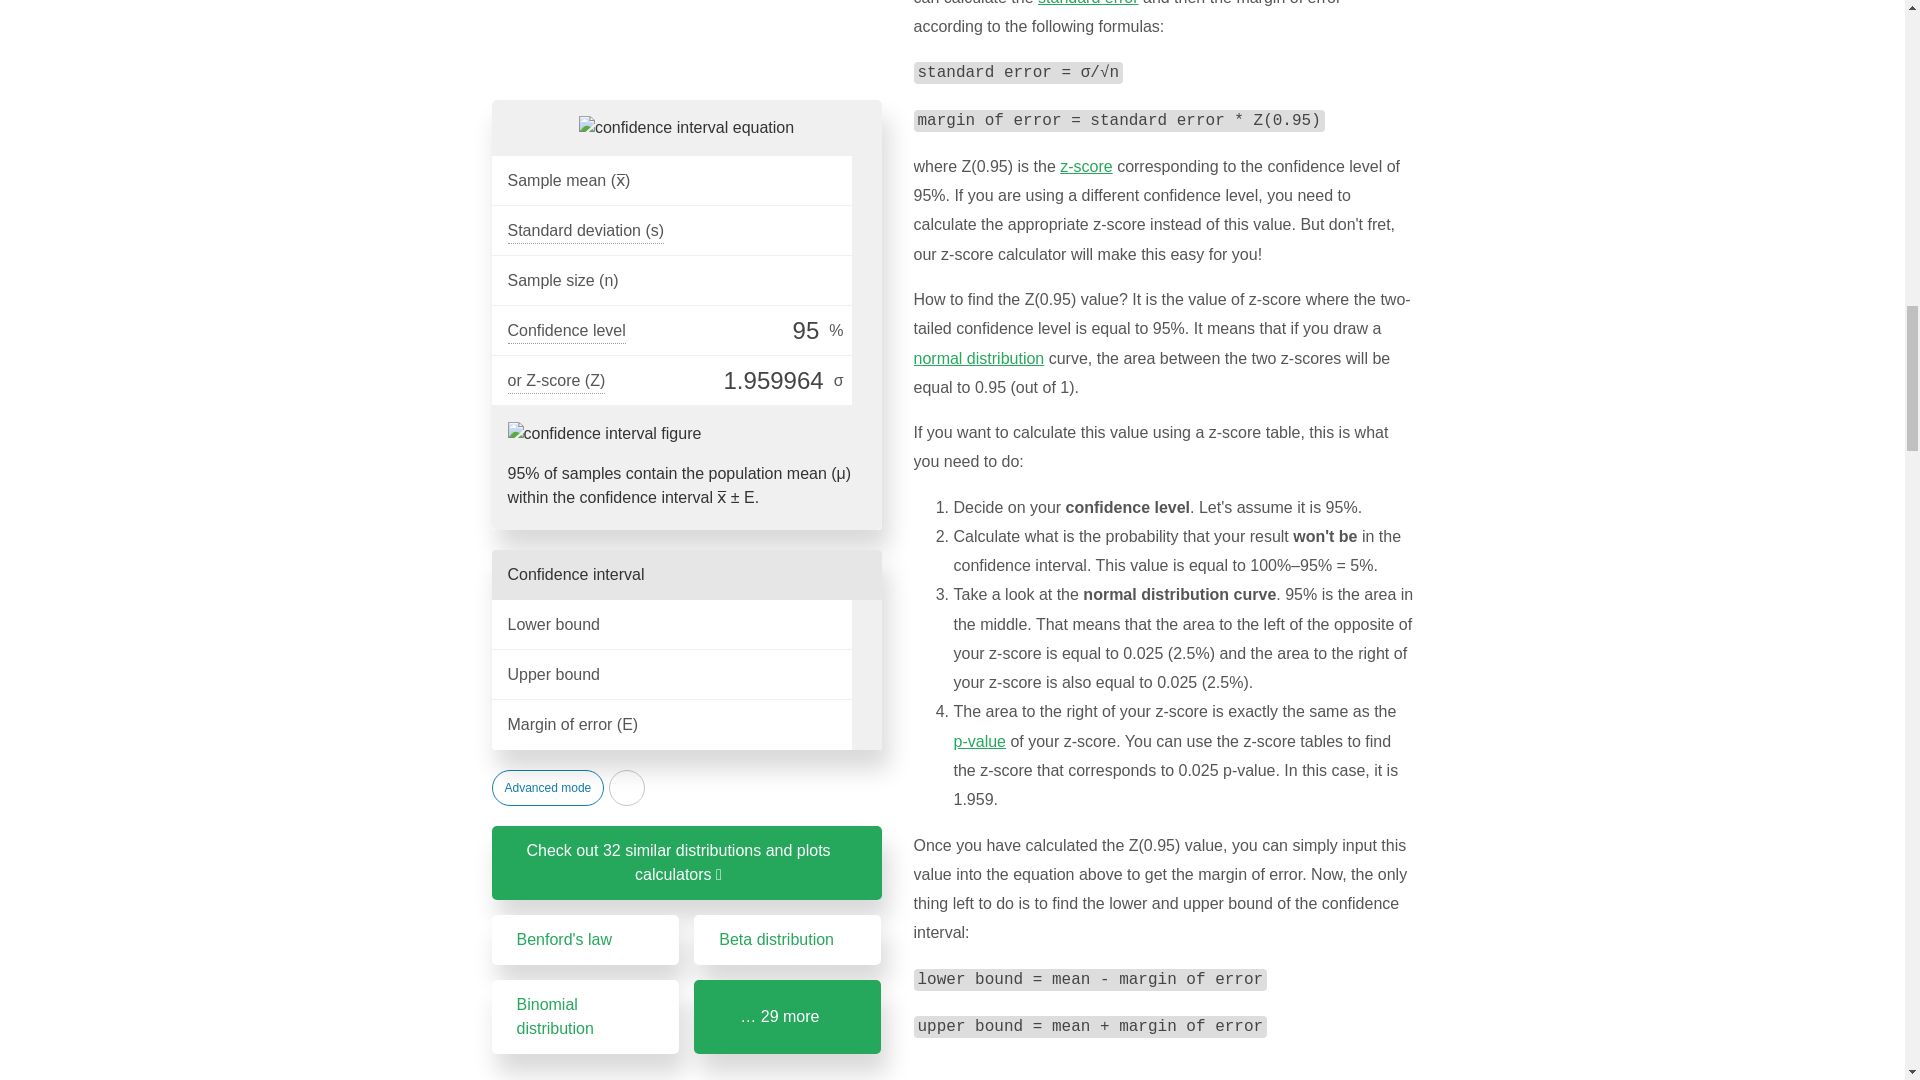  I want to click on standard error, so click(1088, 3).